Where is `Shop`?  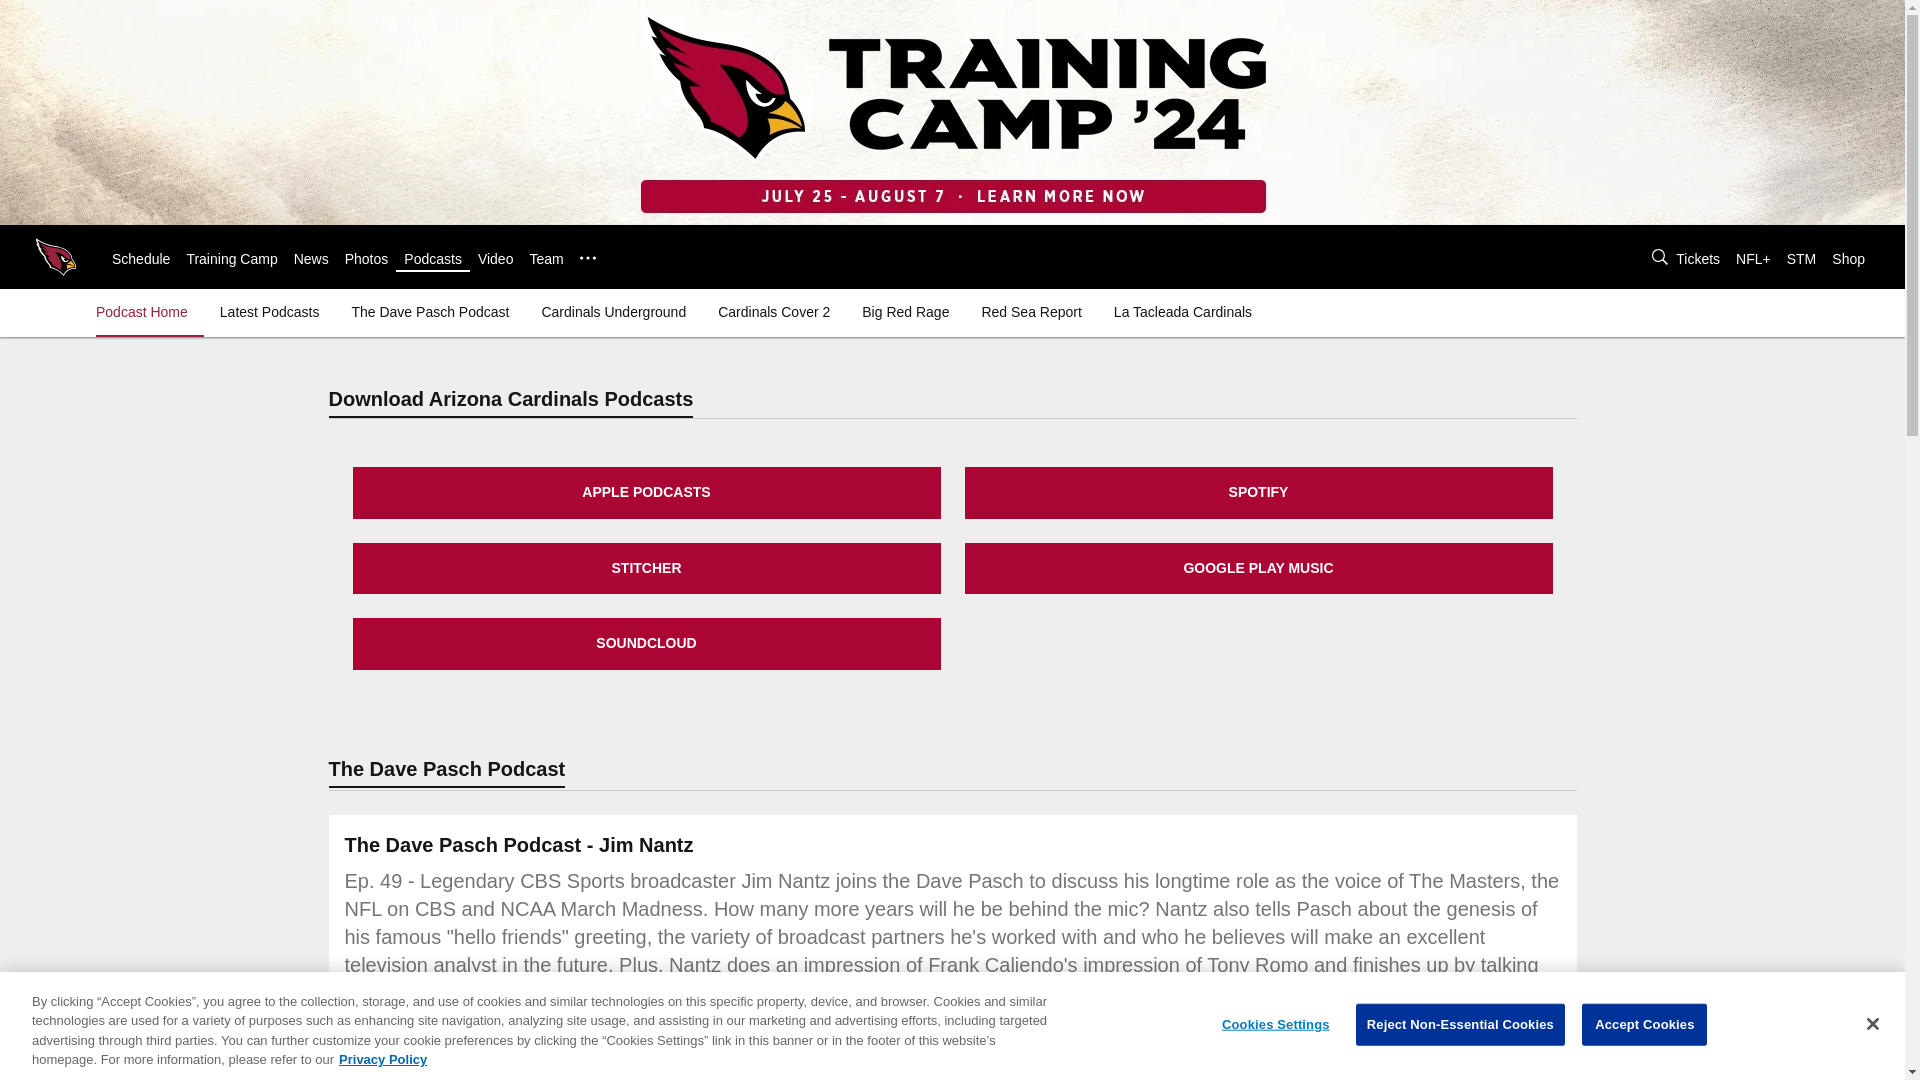
Shop is located at coordinates (1848, 258).